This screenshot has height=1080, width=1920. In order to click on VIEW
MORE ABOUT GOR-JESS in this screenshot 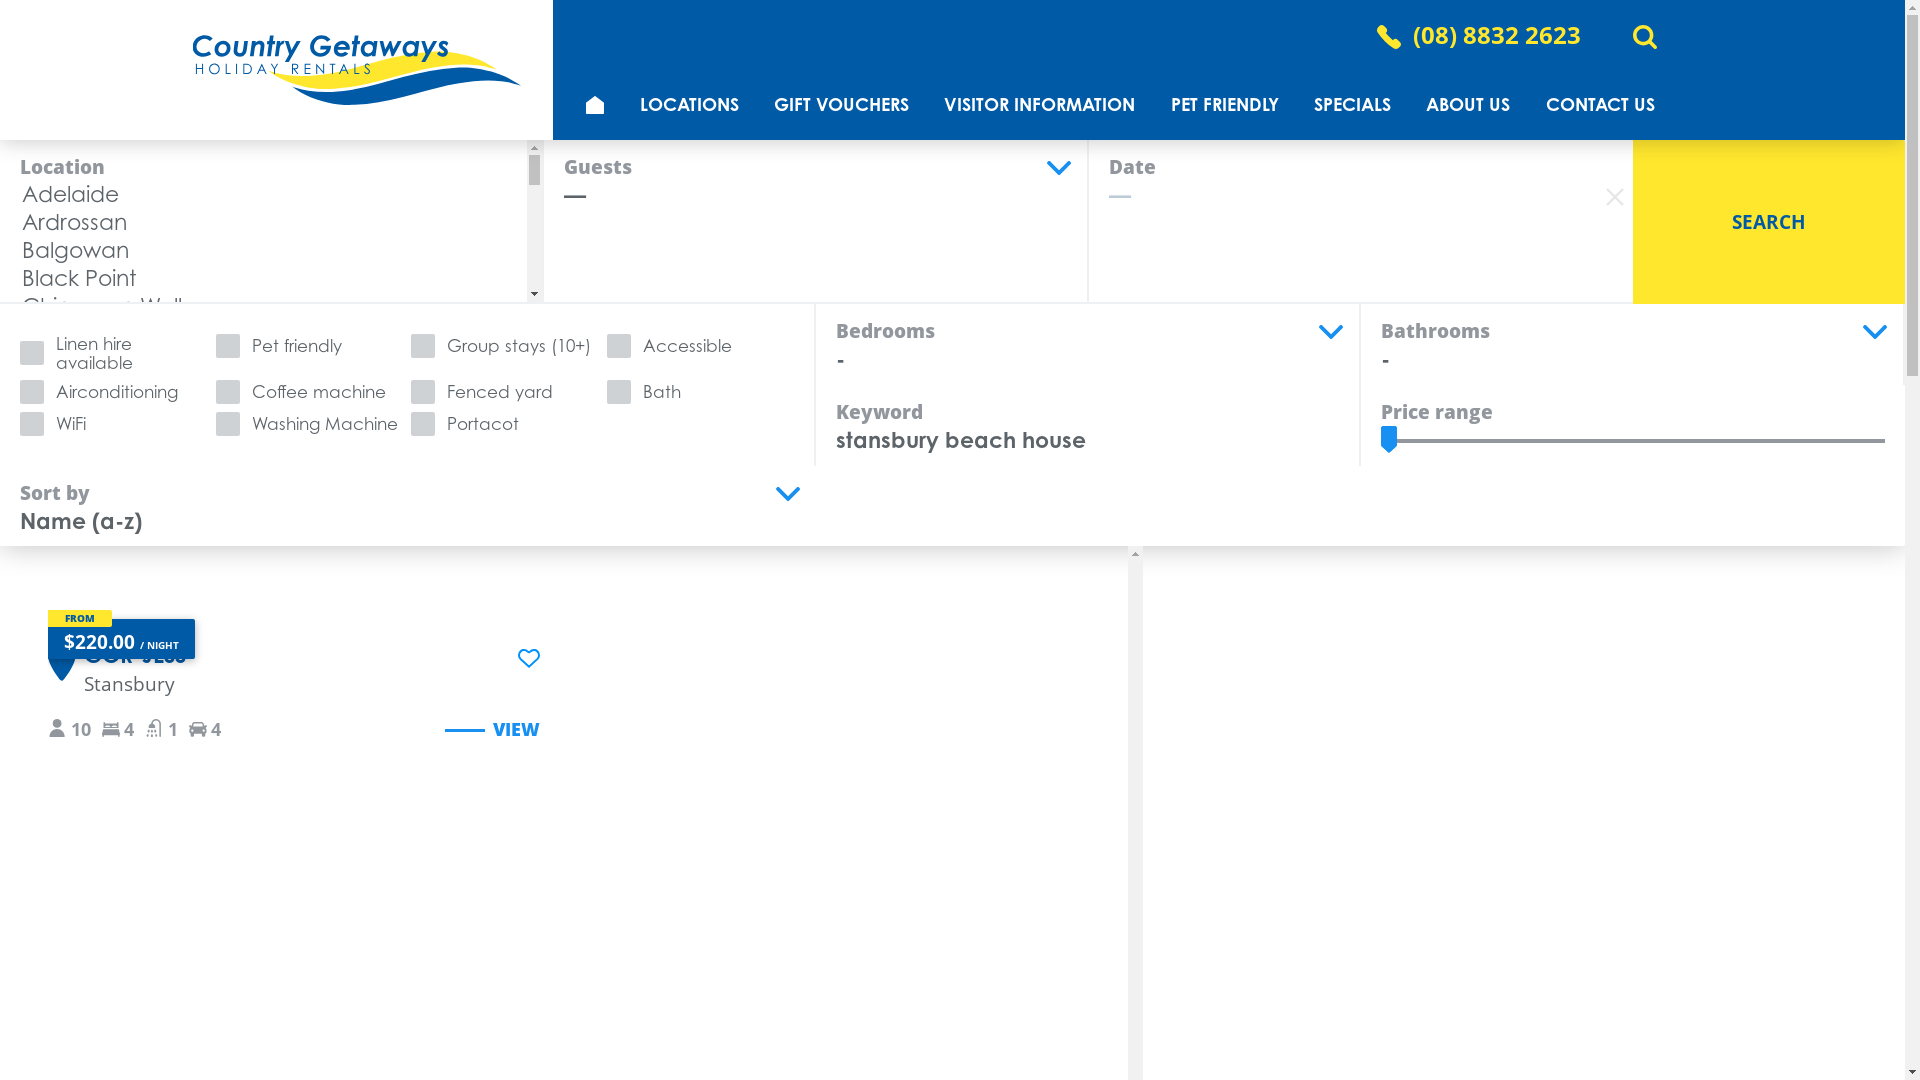, I will do `click(490, 730)`.